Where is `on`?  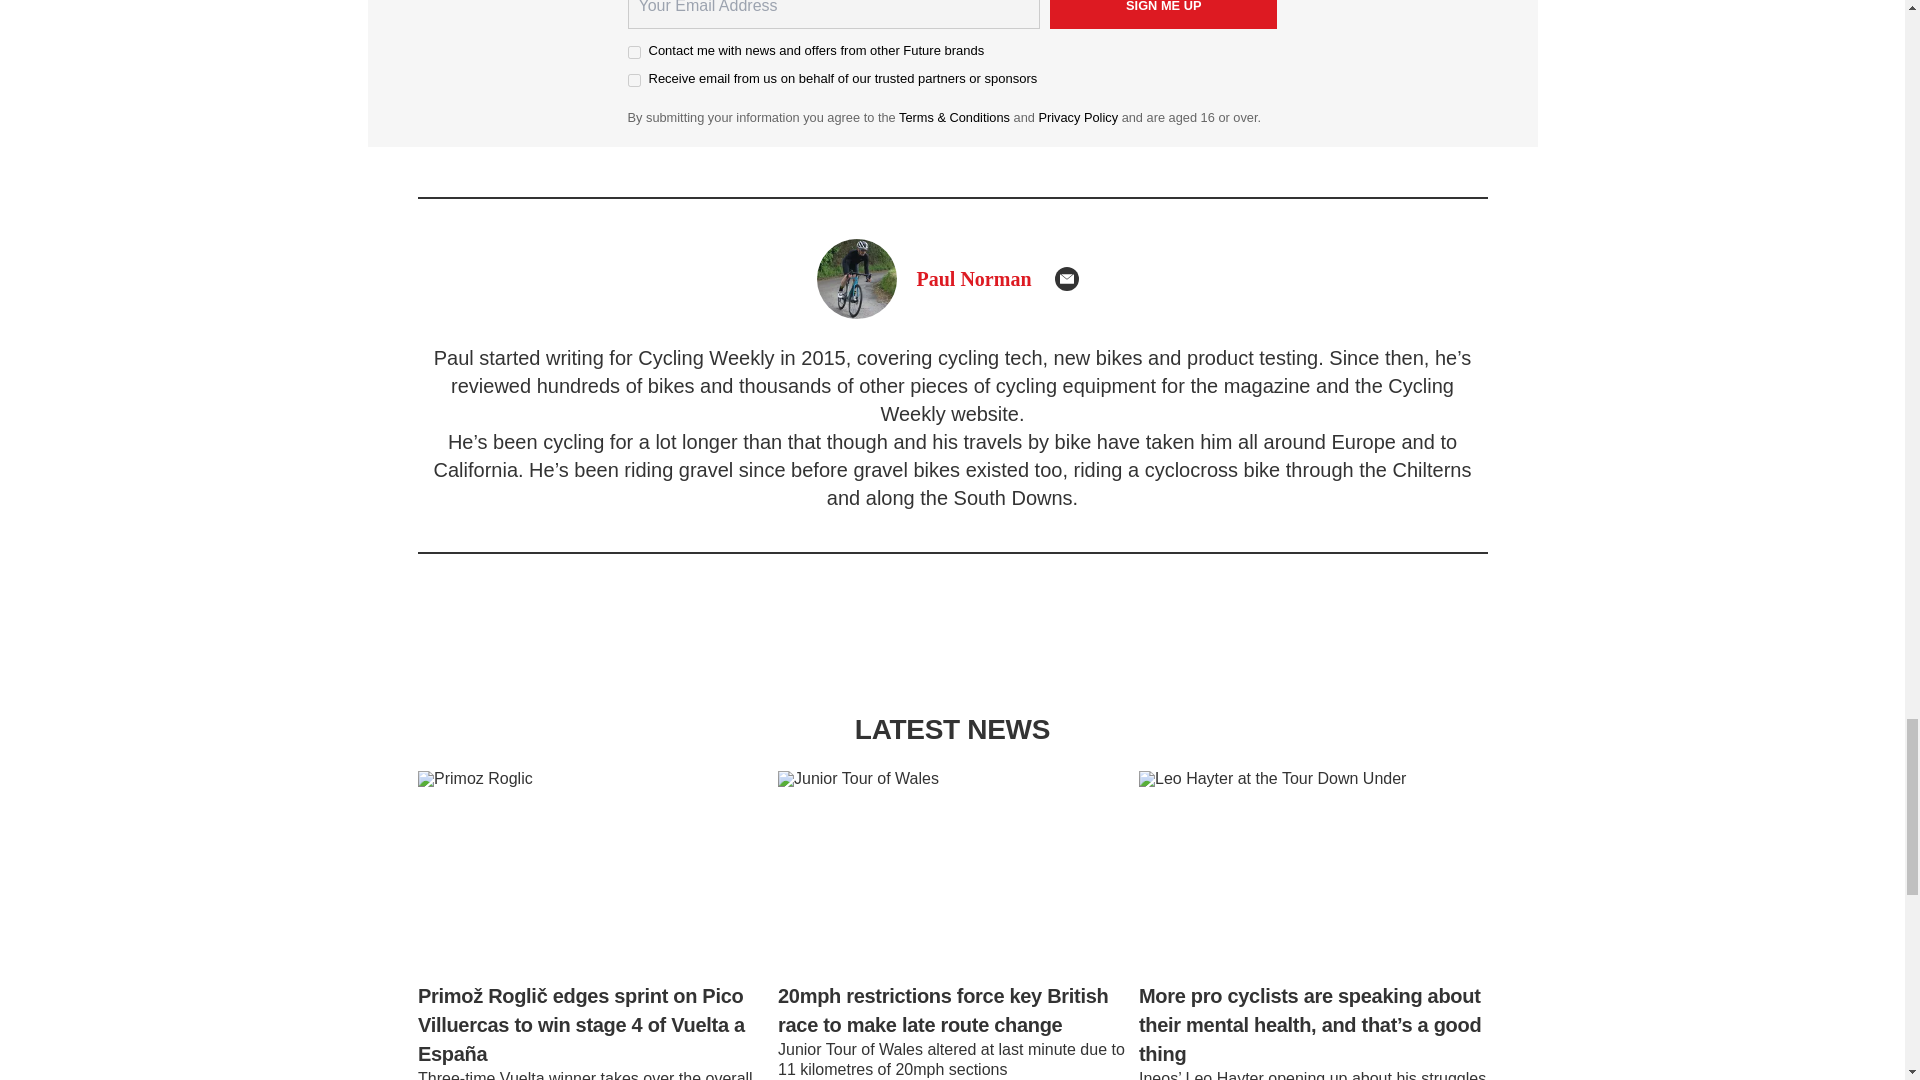 on is located at coordinates (634, 80).